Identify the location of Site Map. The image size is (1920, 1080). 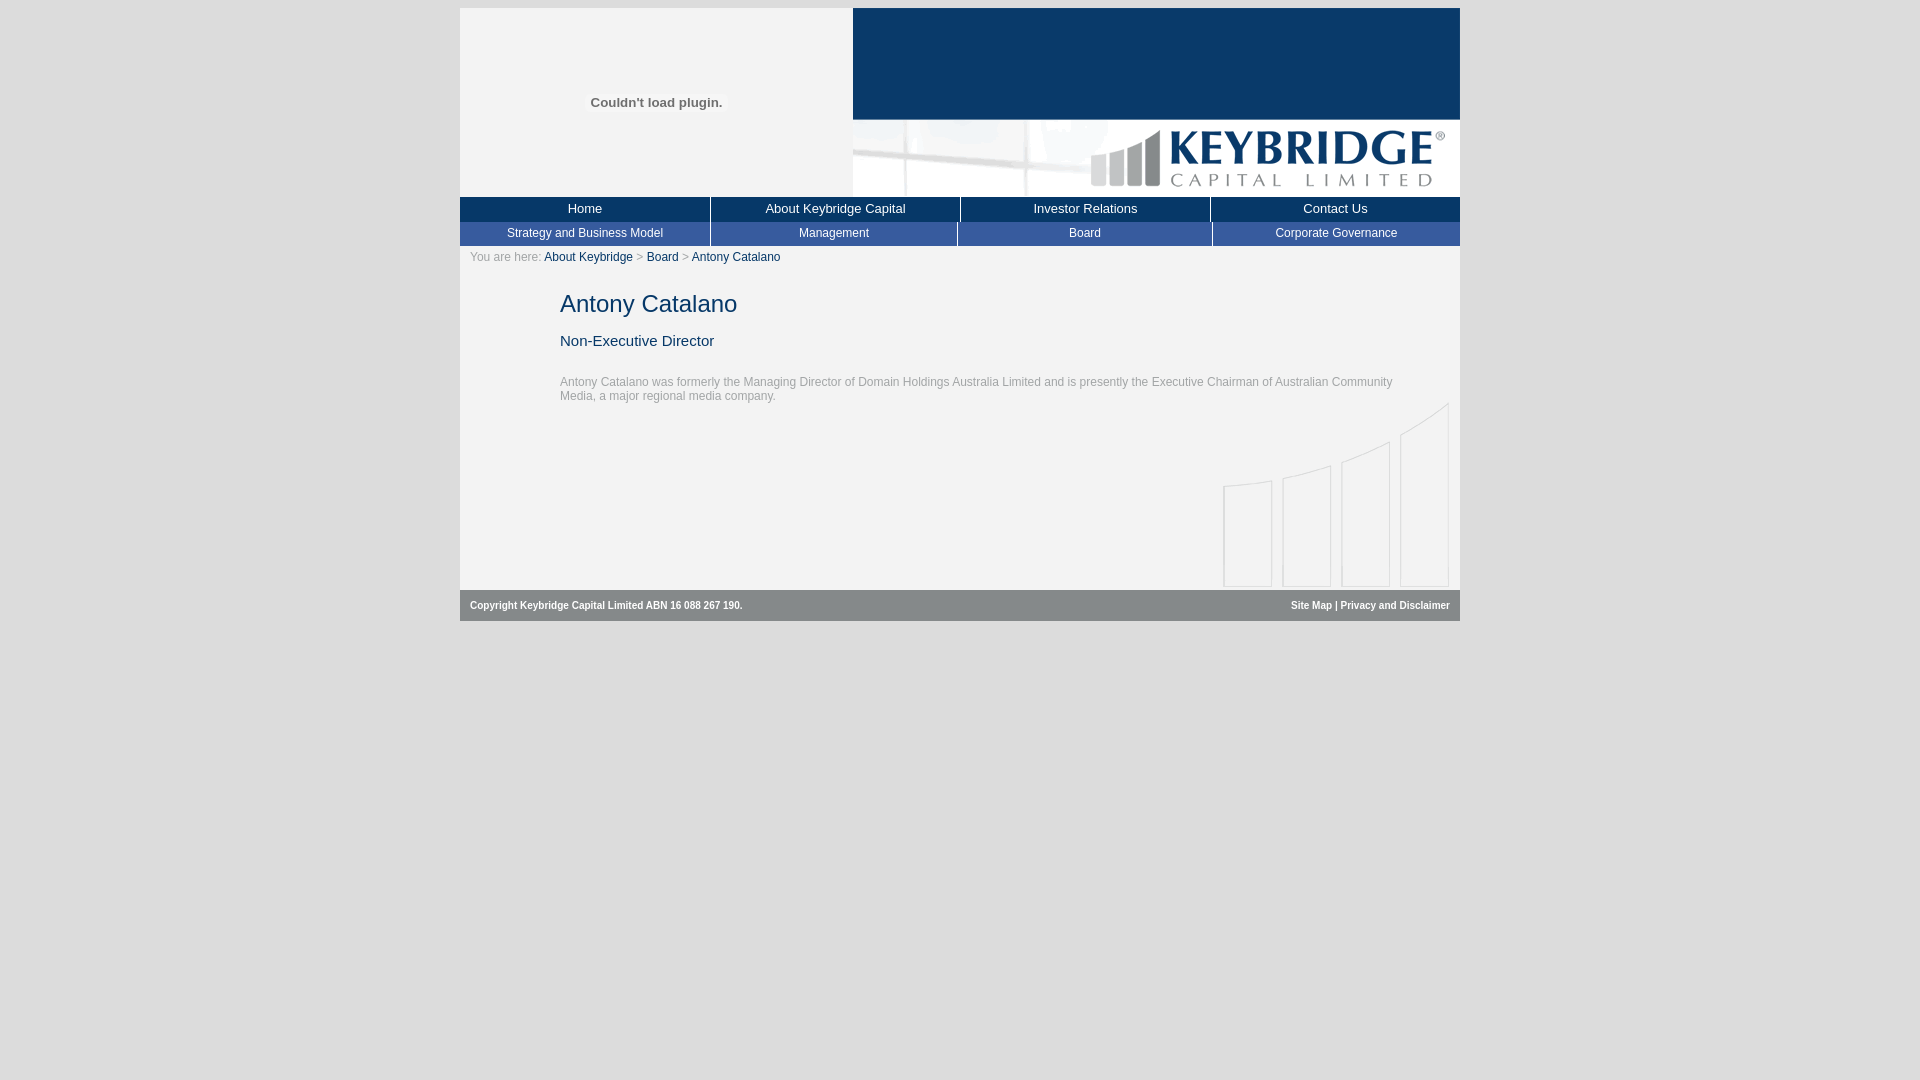
(1312, 606).